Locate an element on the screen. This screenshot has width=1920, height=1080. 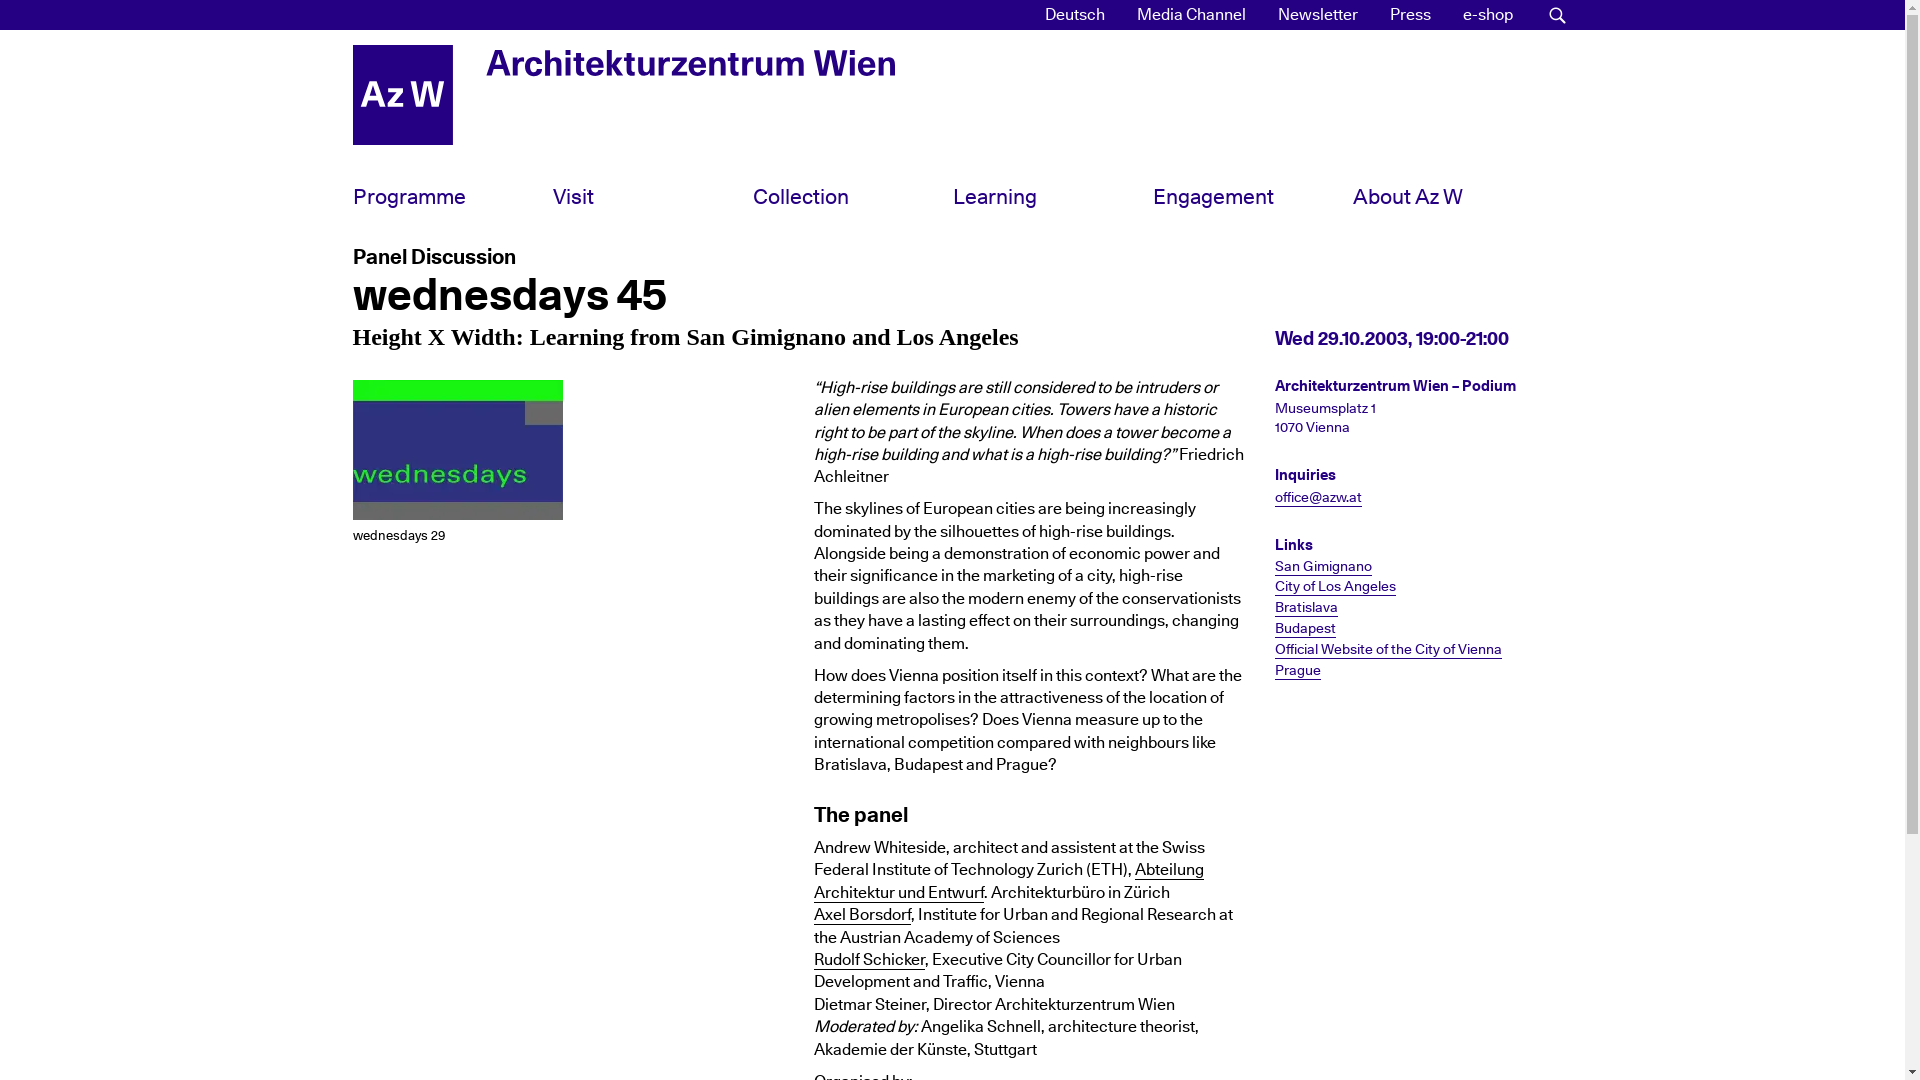
Media Channel is located at coordinates (852, 197).